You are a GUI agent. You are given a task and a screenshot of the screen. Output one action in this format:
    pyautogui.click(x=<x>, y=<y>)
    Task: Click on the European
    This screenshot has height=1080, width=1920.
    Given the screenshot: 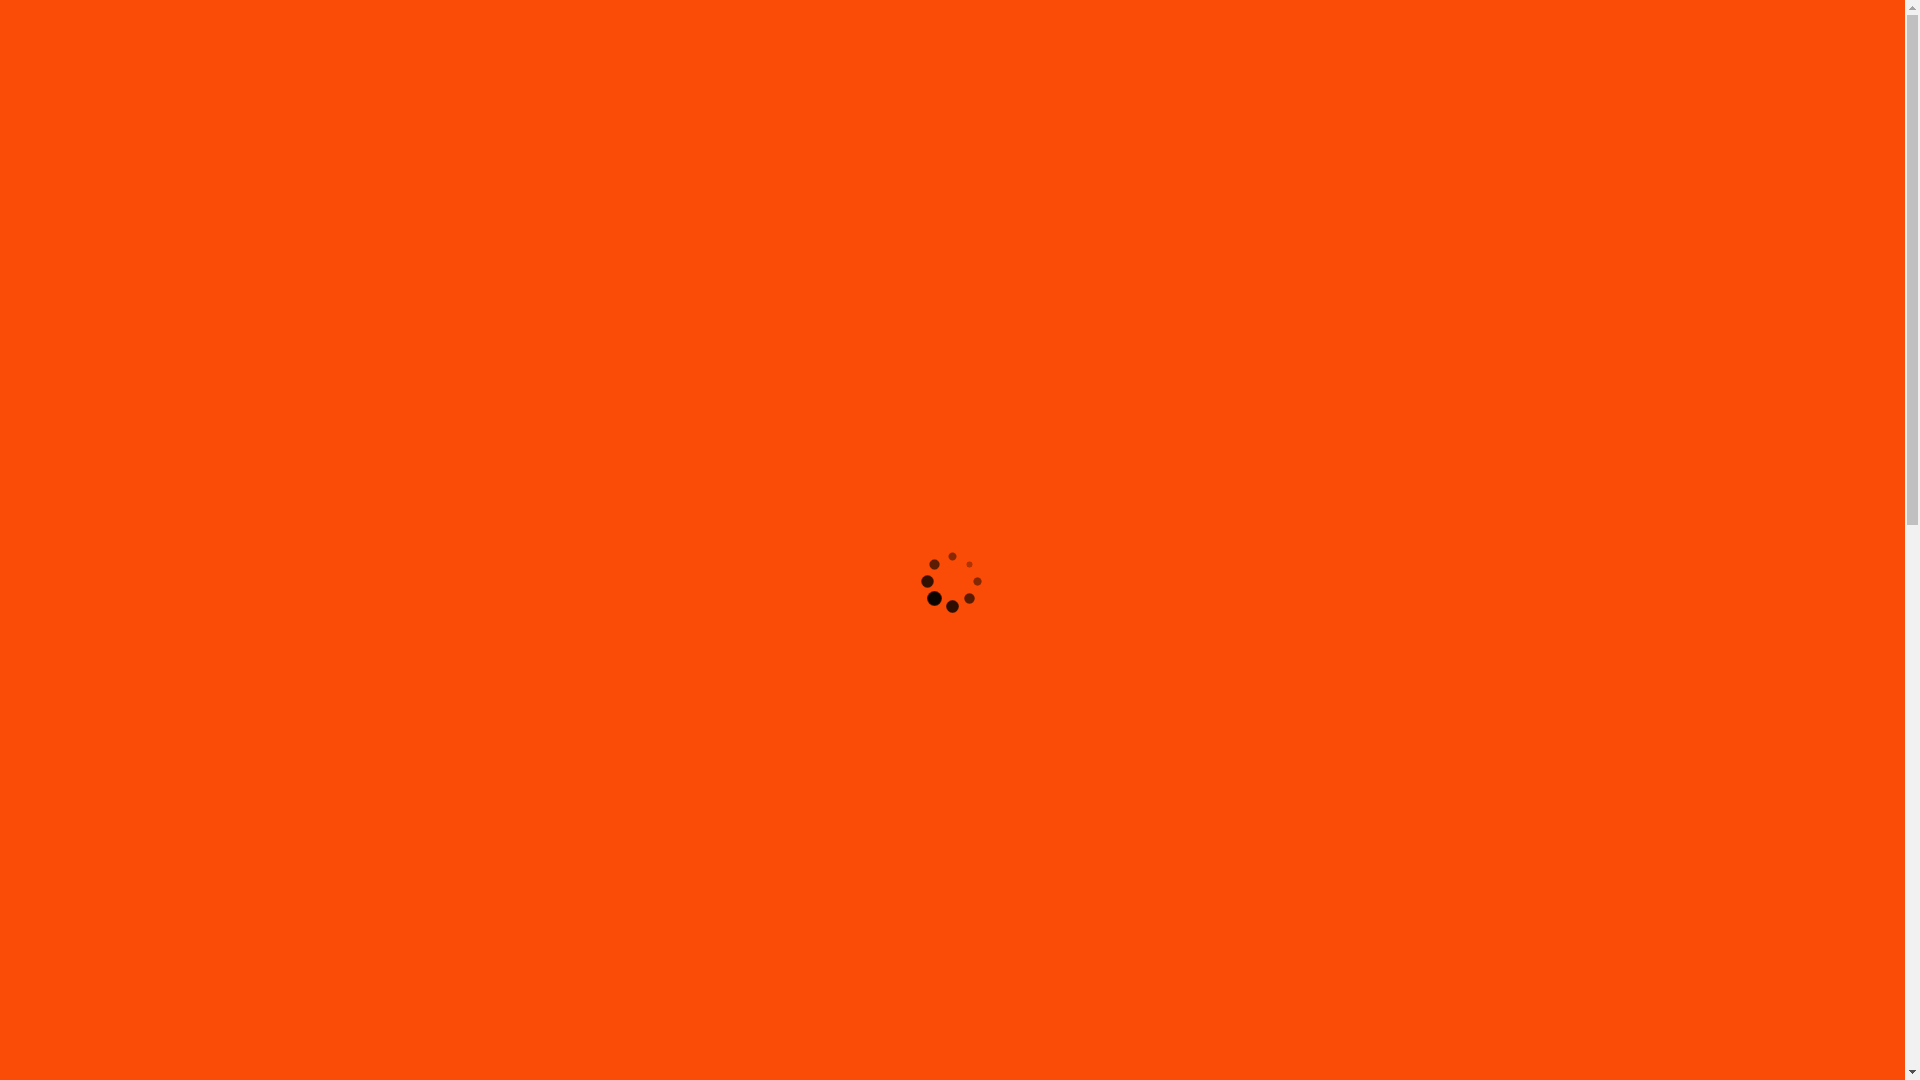 What is the action you would take?
    pyautogui.click(x=1612, y=4)
    